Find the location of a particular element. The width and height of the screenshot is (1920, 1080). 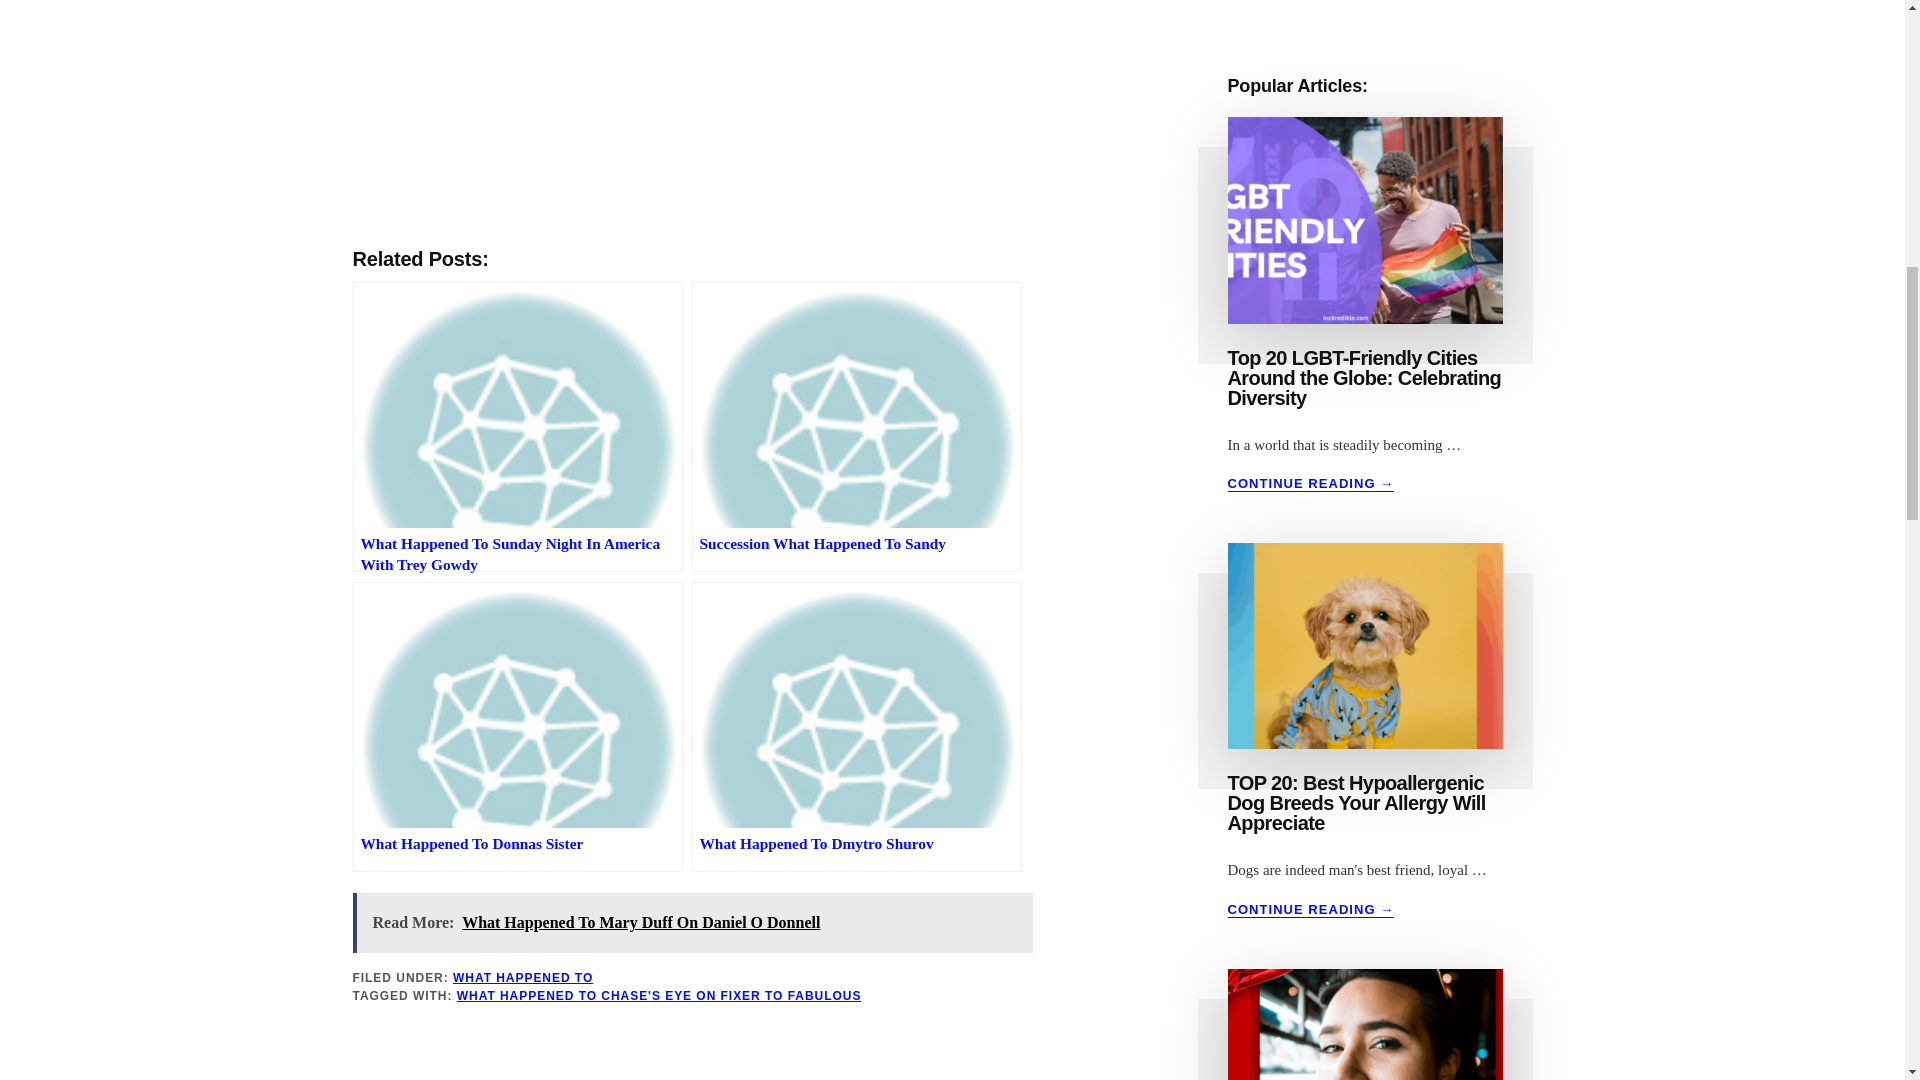

Succession What Happened To Sandy is located at coordinates (856, 426).